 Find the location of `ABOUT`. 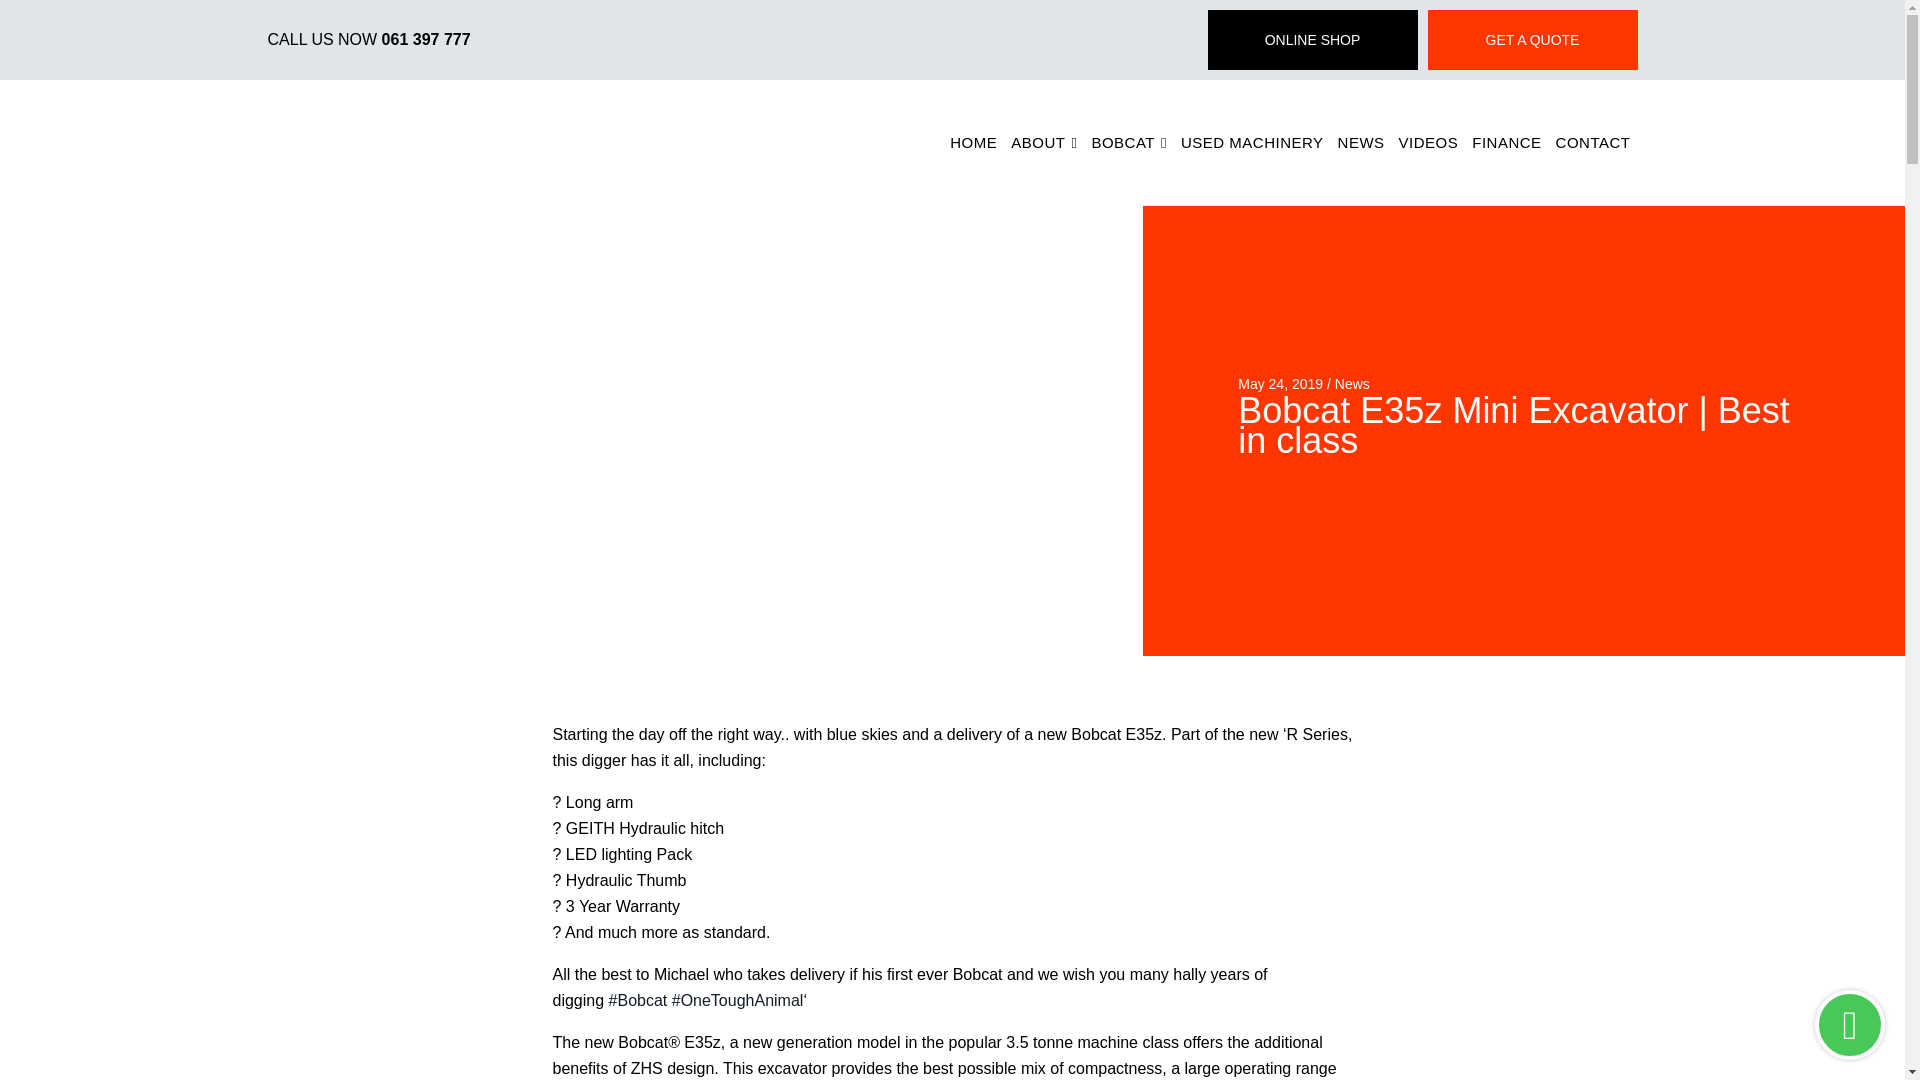

ABOUT is located at coordinates (1044, 143).